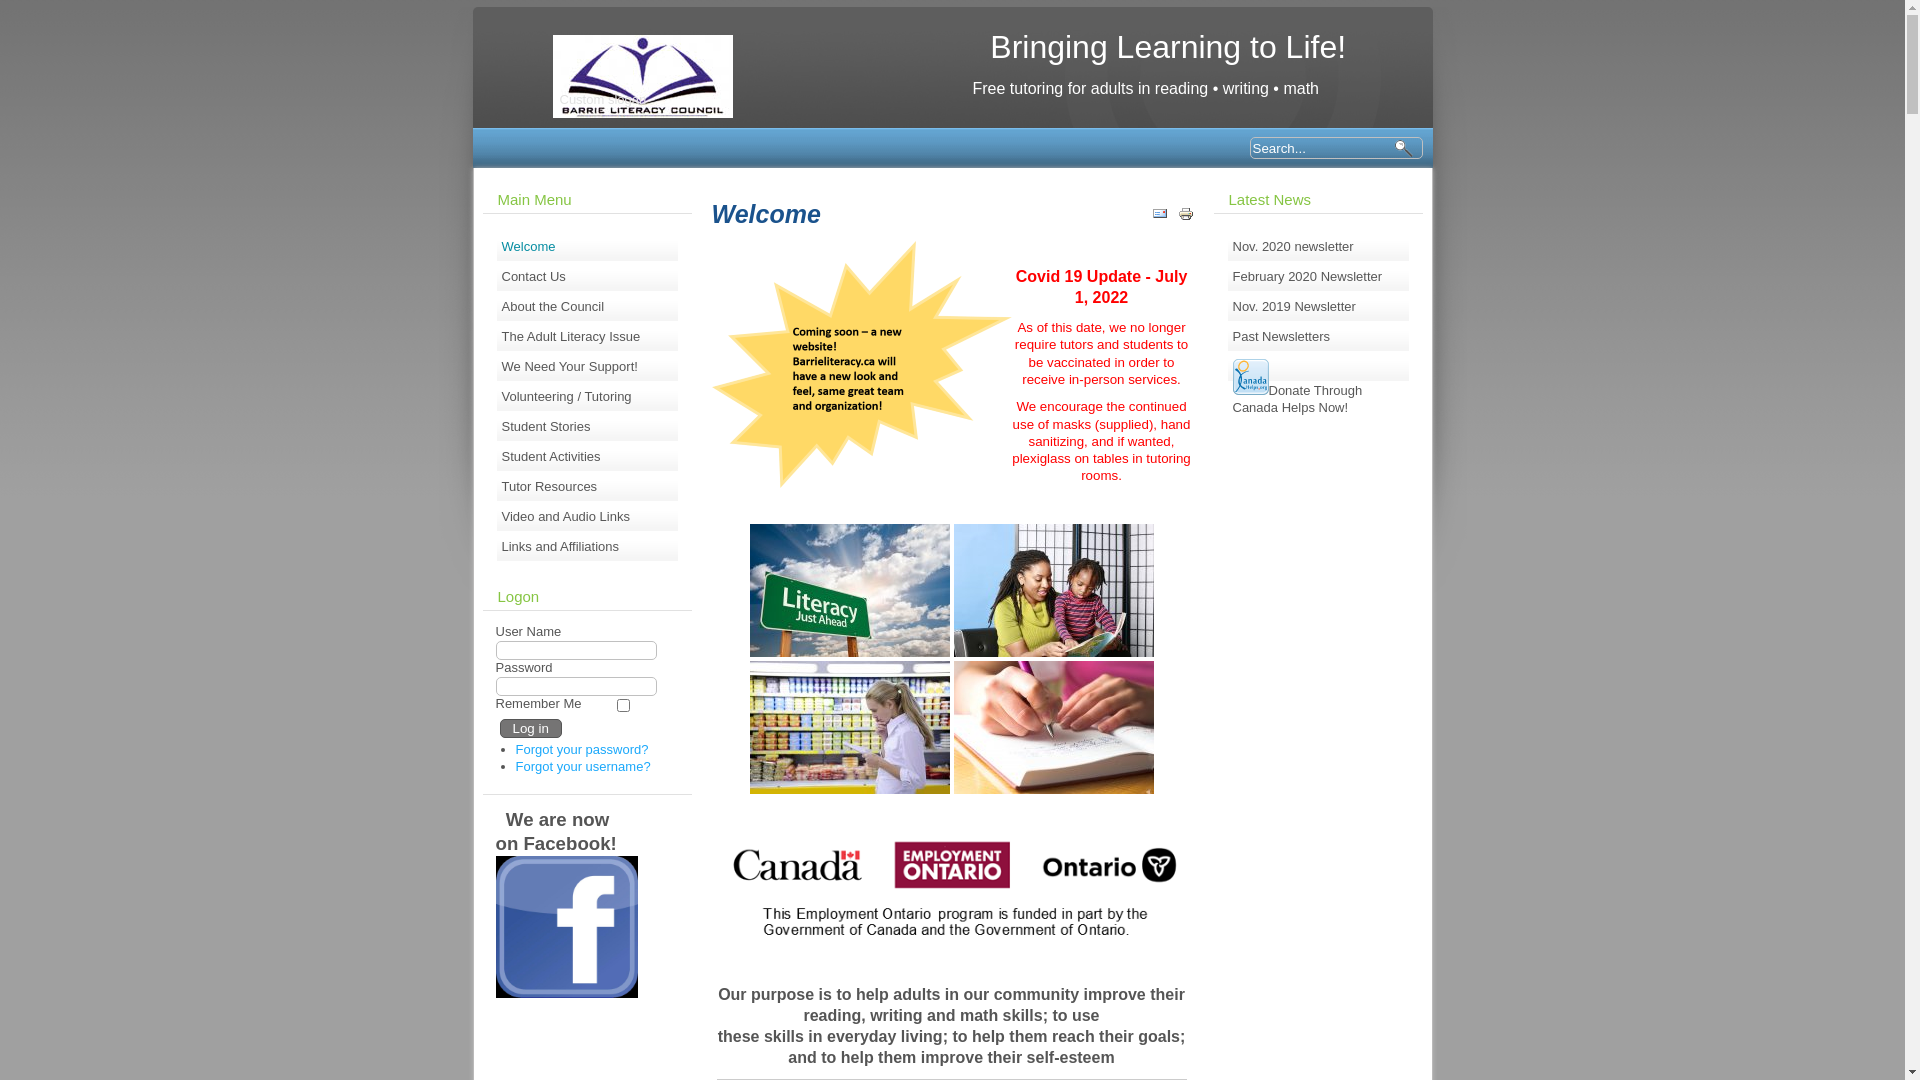 The image size is (1920, 1080). I want to click on Student Activities, so click(588, 457).